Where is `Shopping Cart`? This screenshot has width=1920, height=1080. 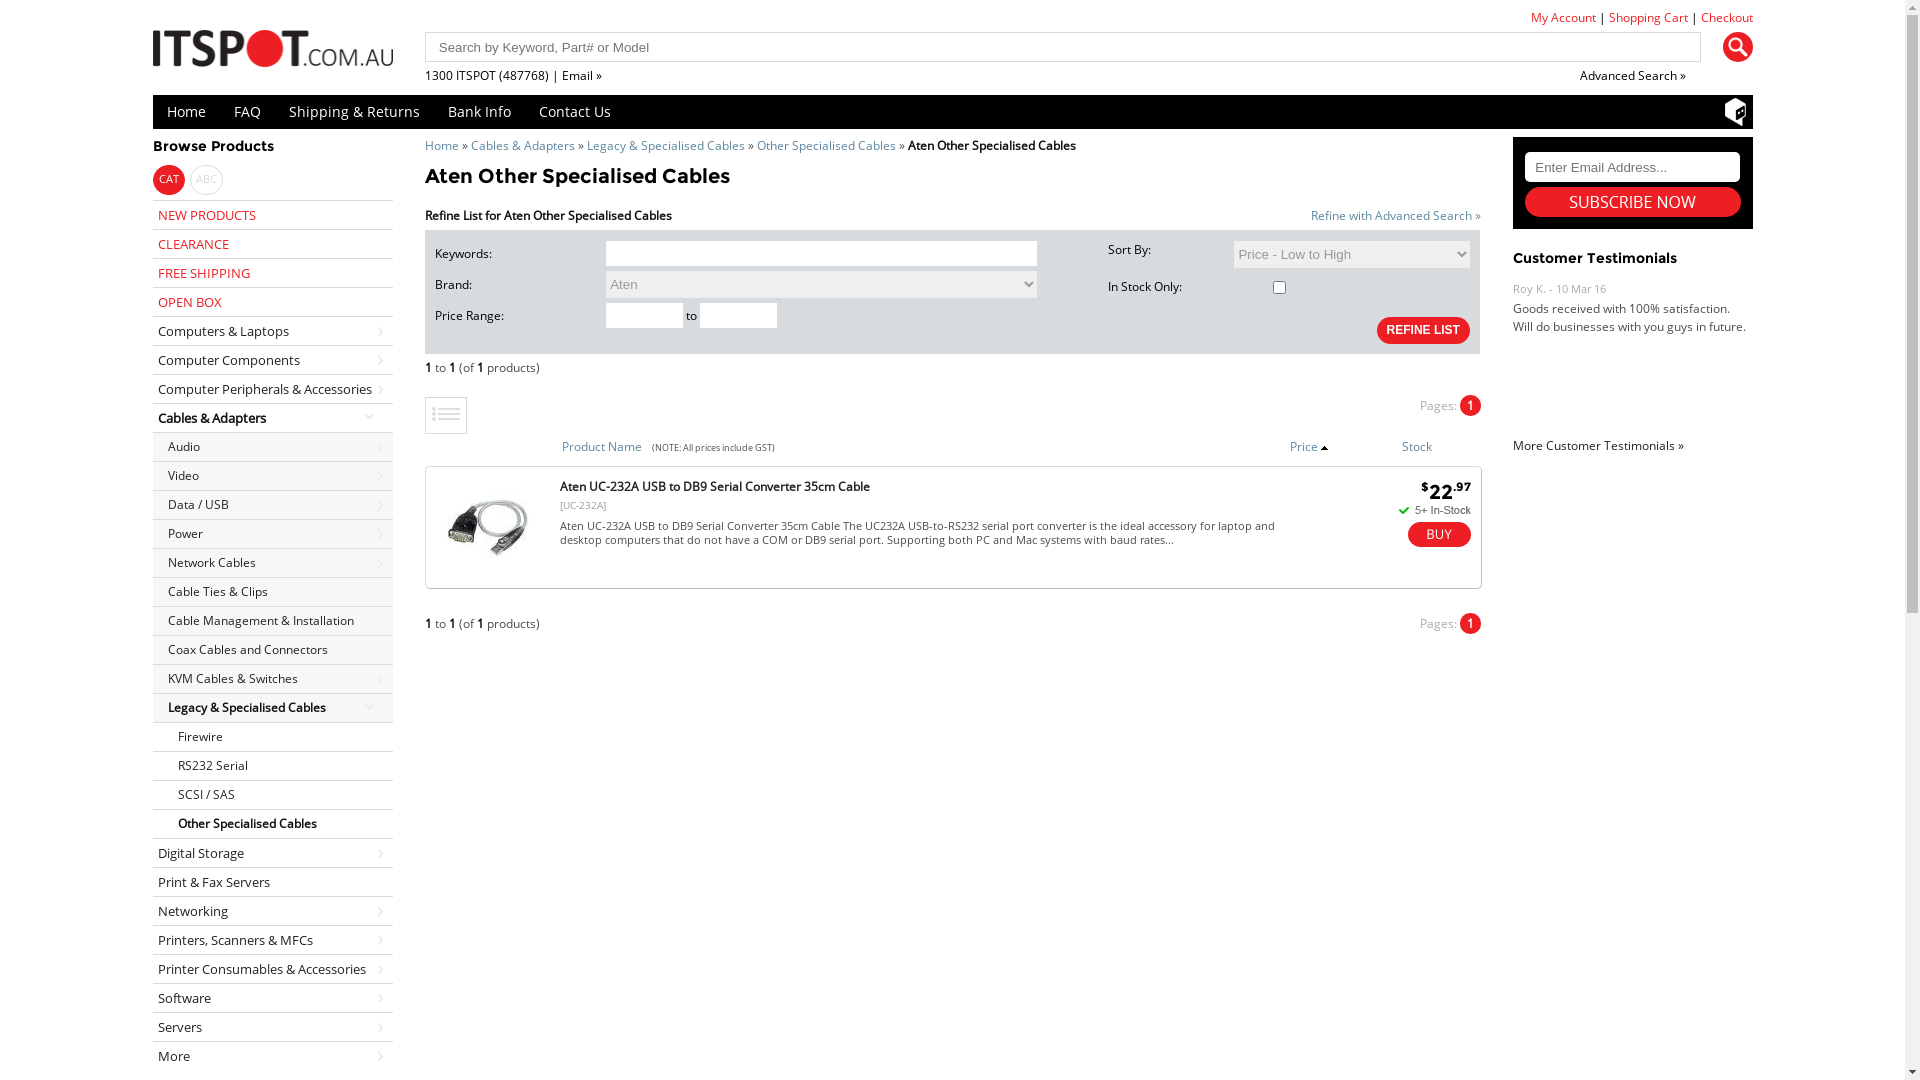
Shopping Cart is located at coordinates (1648, 18).